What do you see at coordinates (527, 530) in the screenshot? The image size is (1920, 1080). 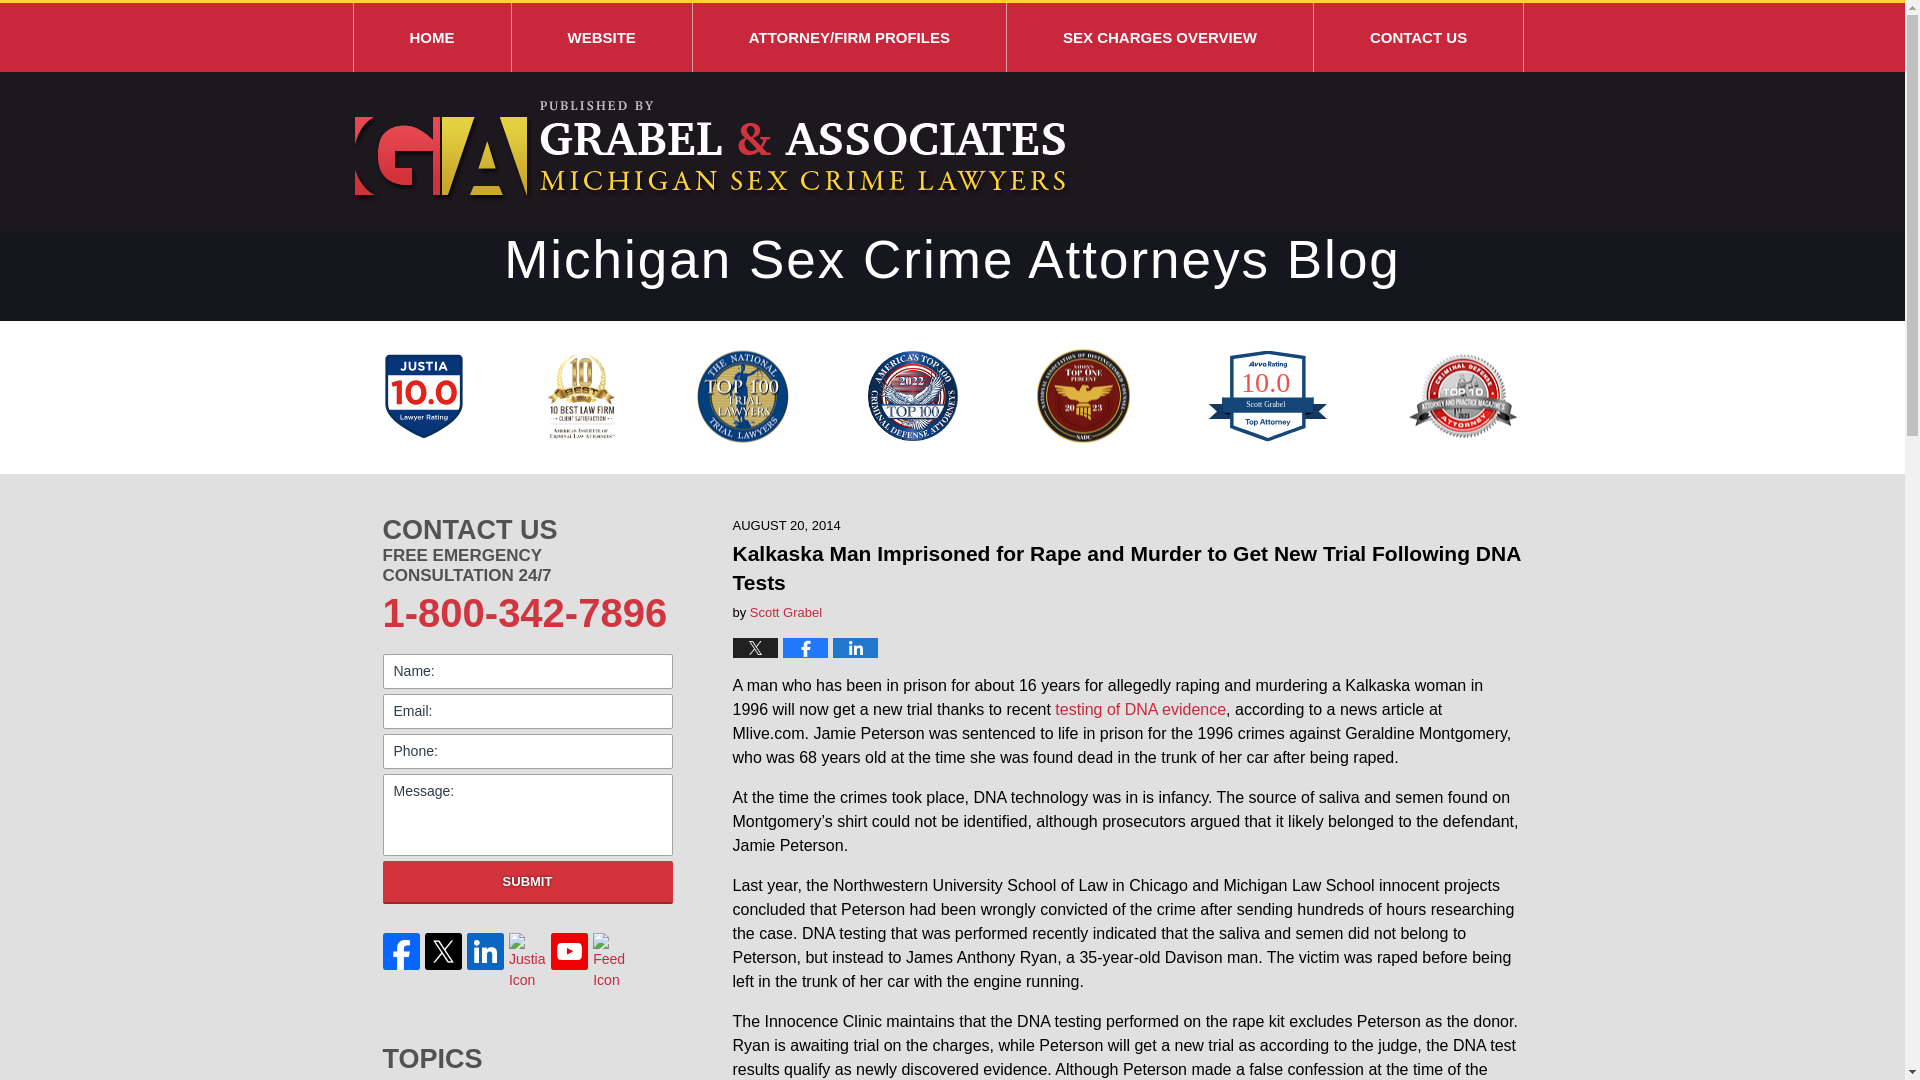 I see `CONTACT US` at bounding box center [527, 530].